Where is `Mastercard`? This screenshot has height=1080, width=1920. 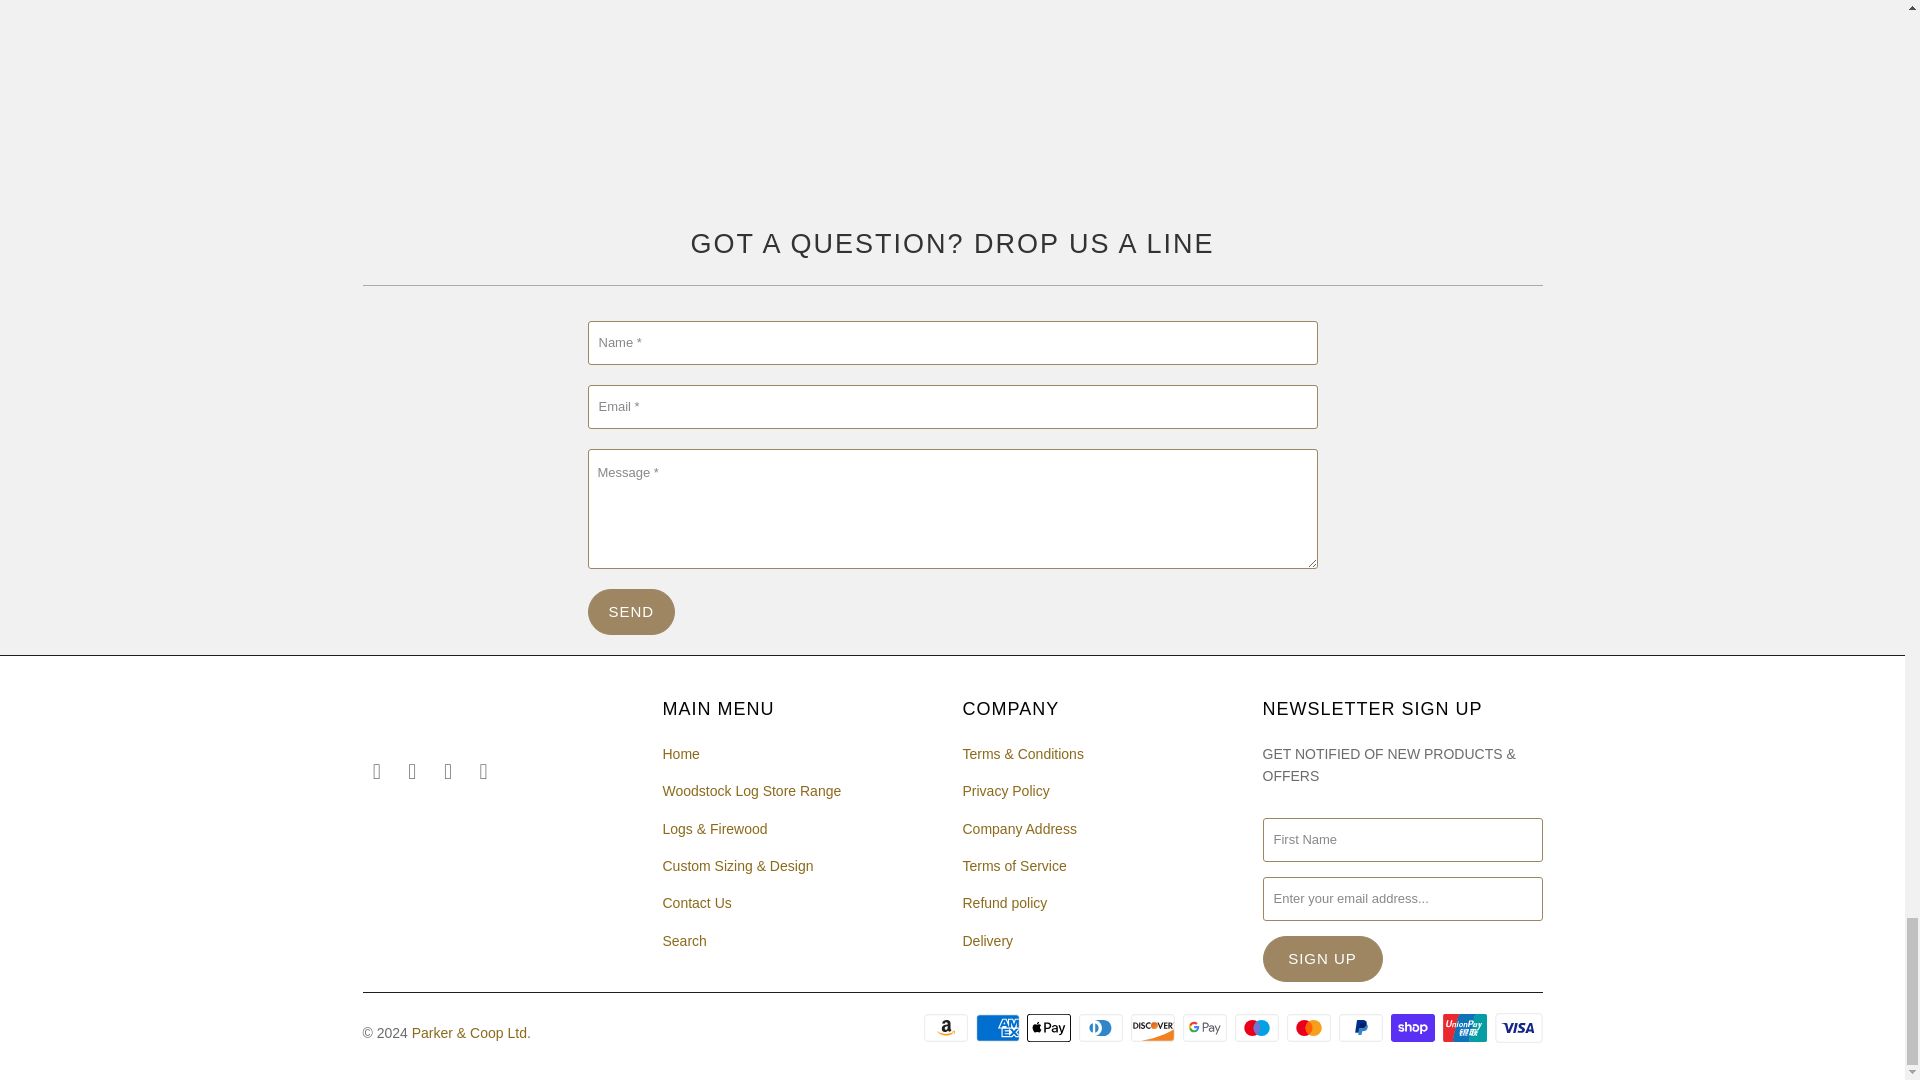 Mastercard is located at coordinates (1310, 1028).